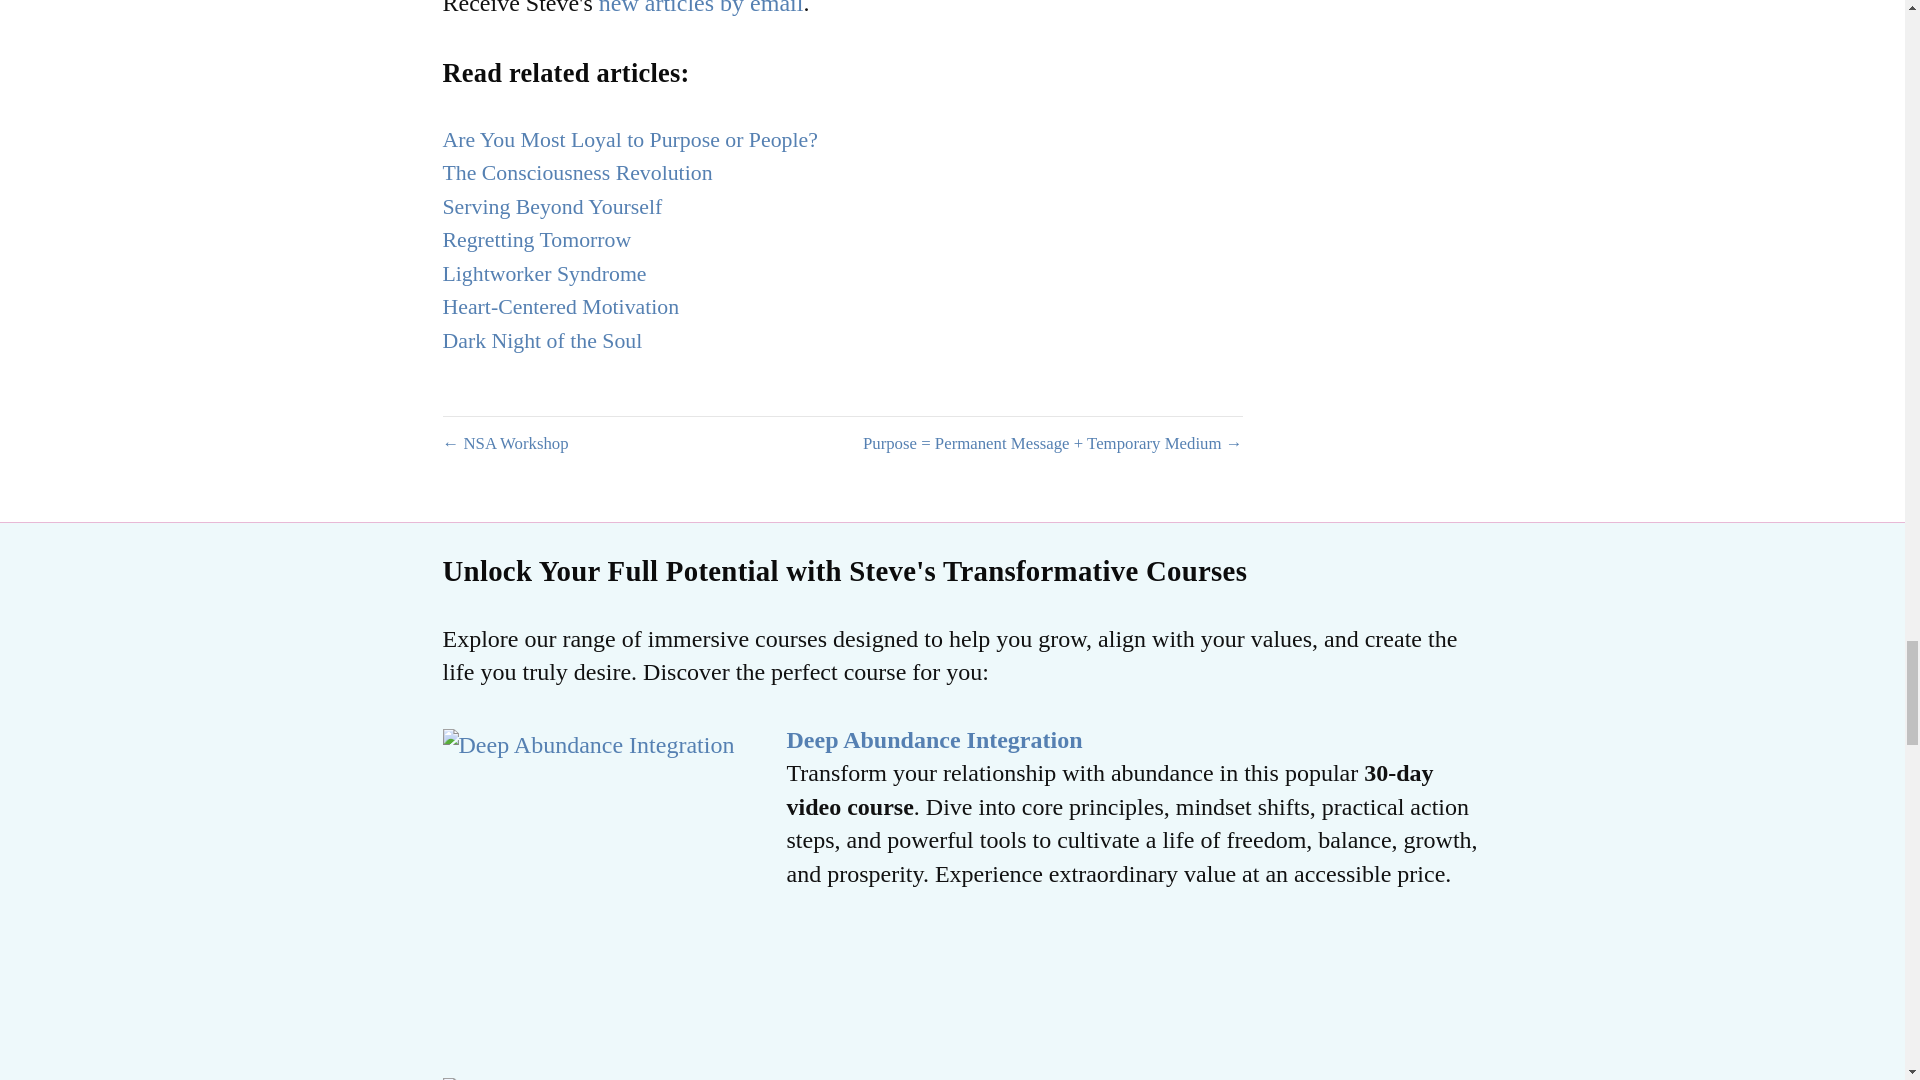  I want to click on Dark Night of the Soul, so click(541, 341).